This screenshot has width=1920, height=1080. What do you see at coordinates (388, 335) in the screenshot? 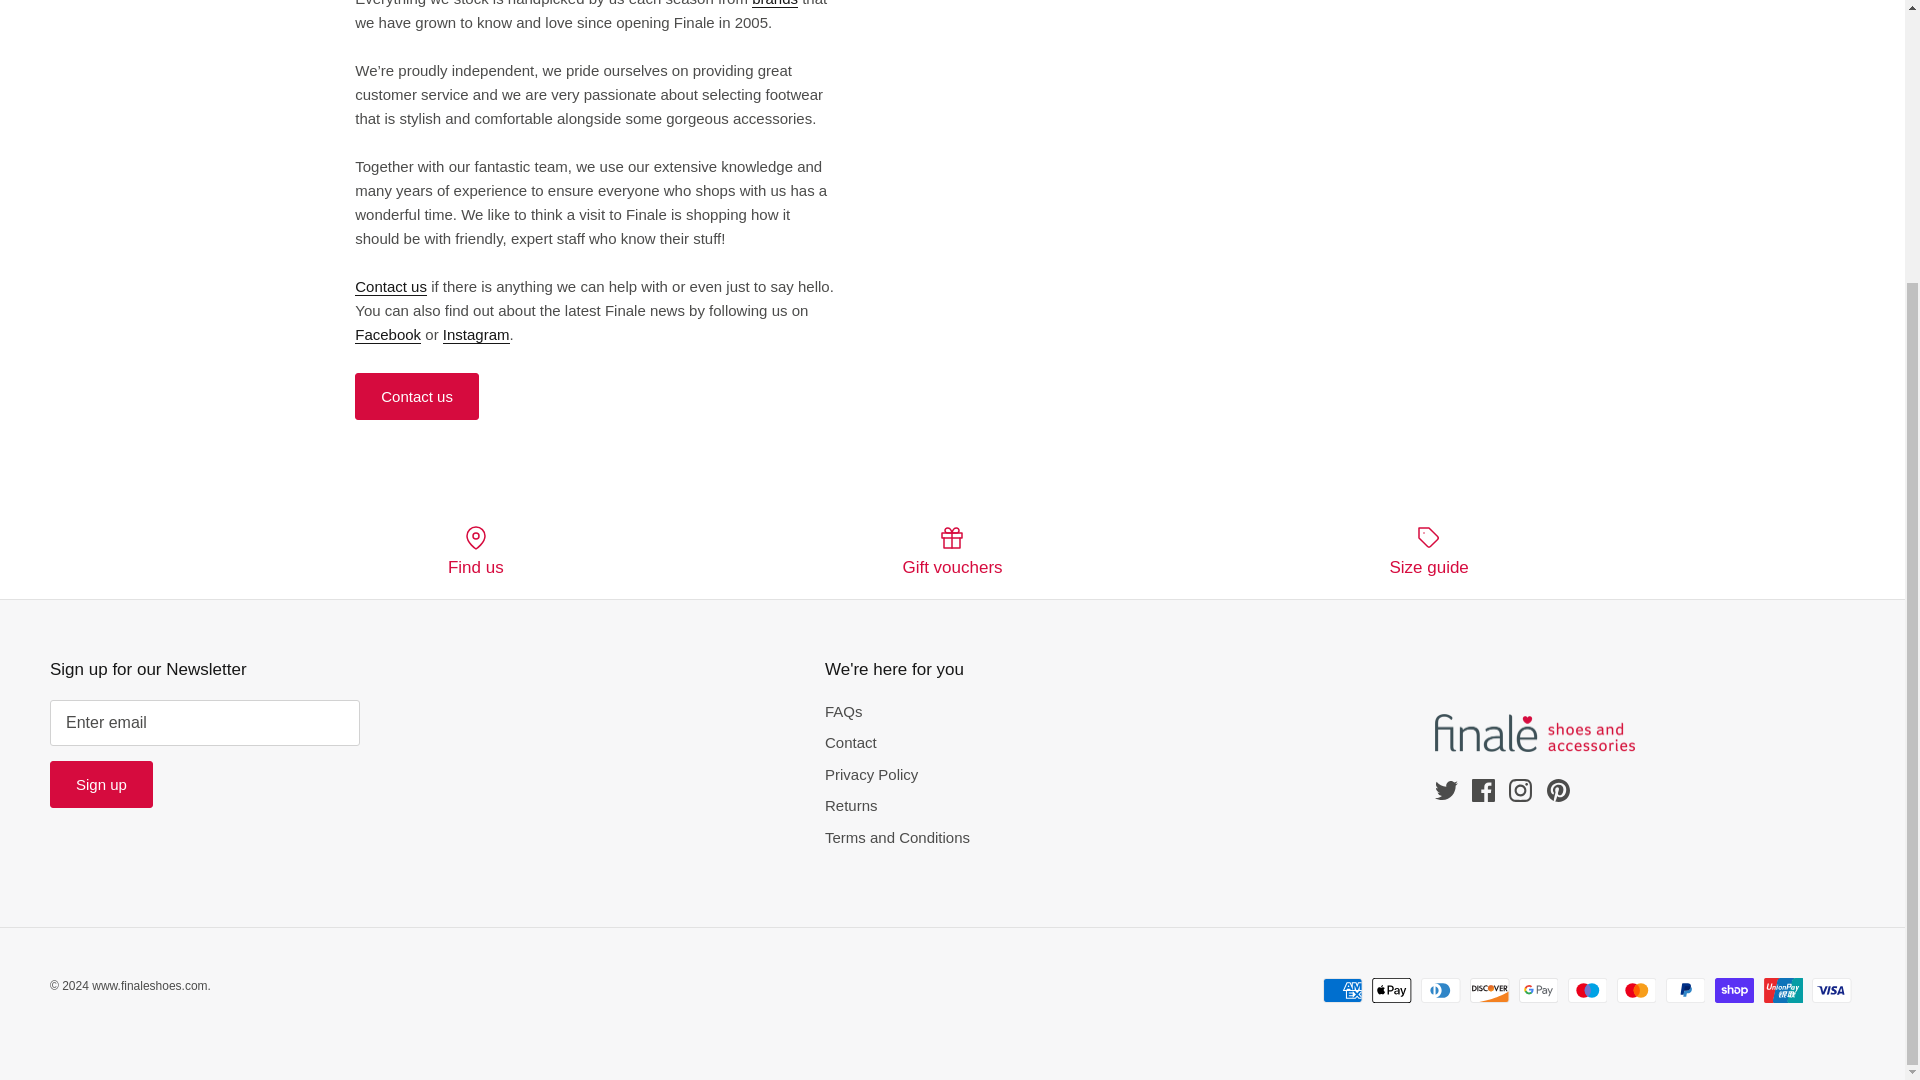
I see `Facebook` at bounding box center [388, 335].